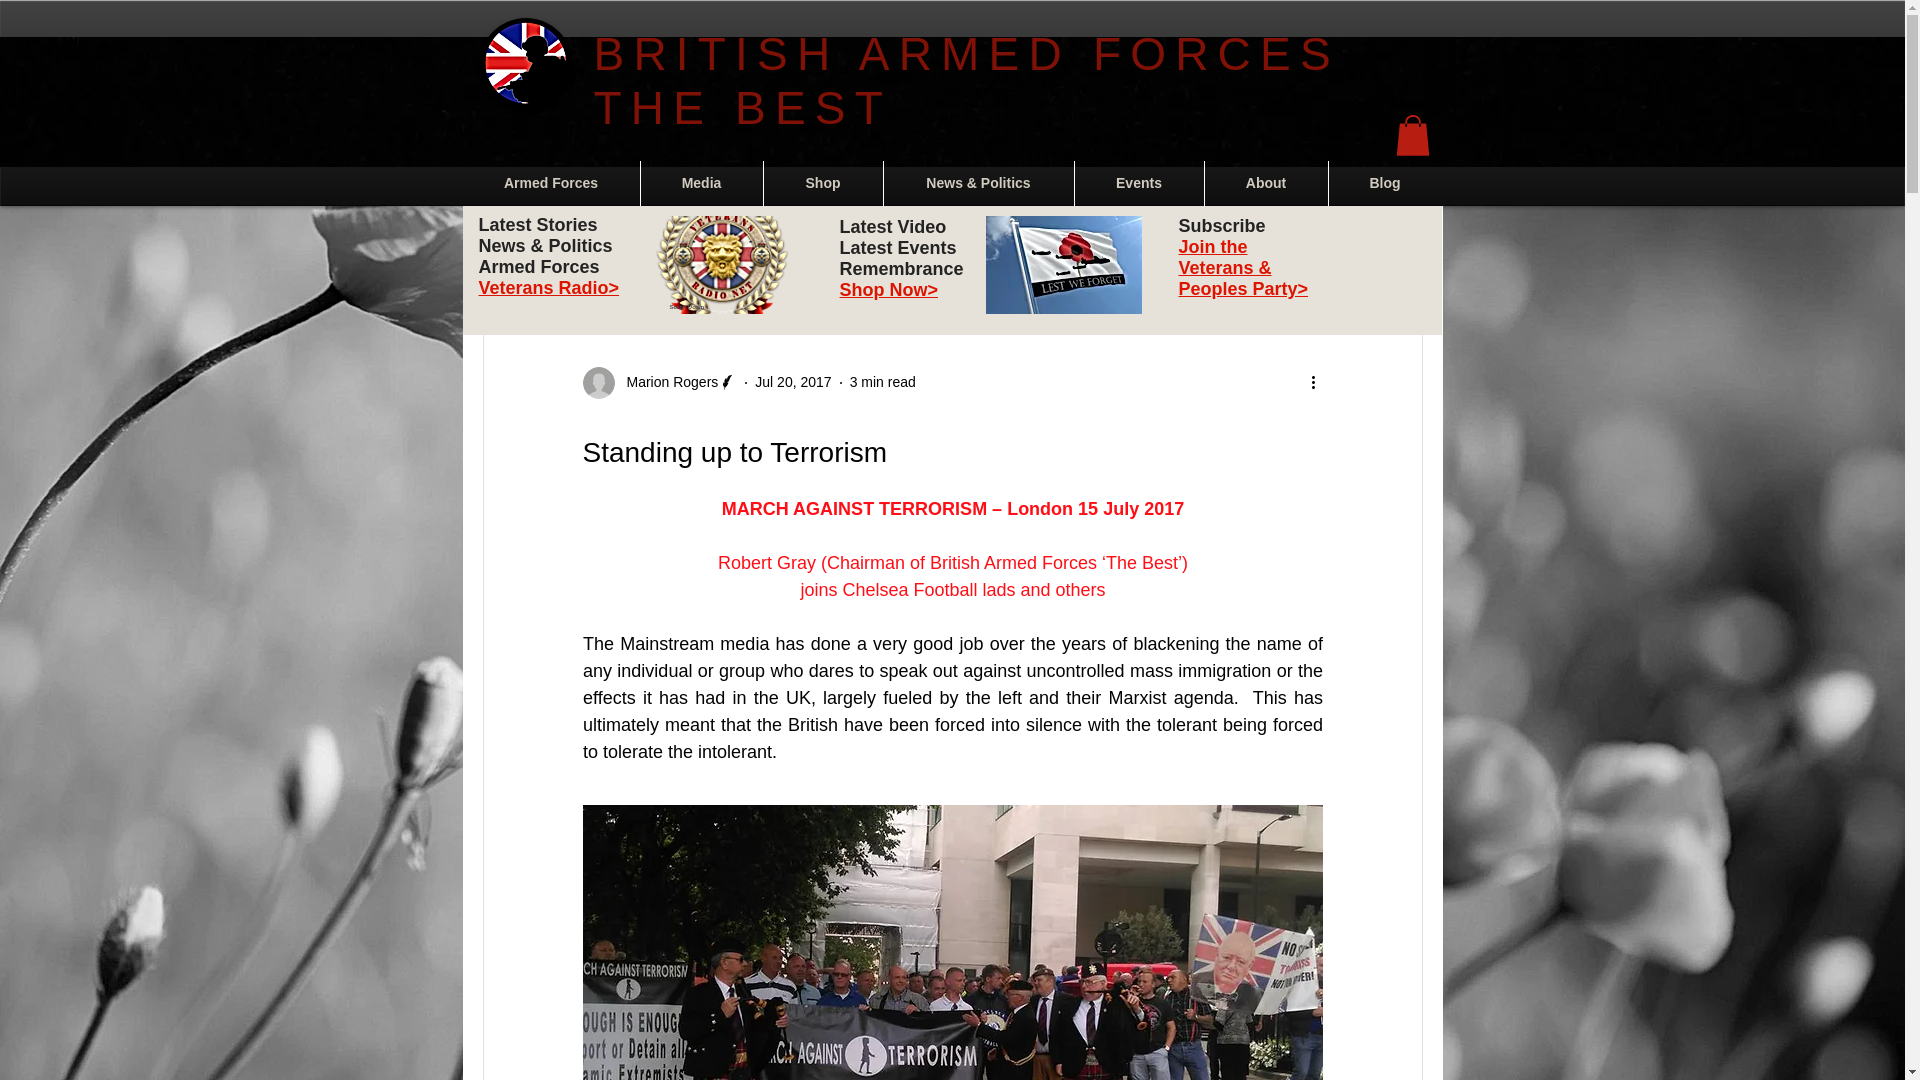 The image size is (1920, 1080). Describe the element at coordinates (508, 245) in the screenshot. I see `All Posts` at that location.